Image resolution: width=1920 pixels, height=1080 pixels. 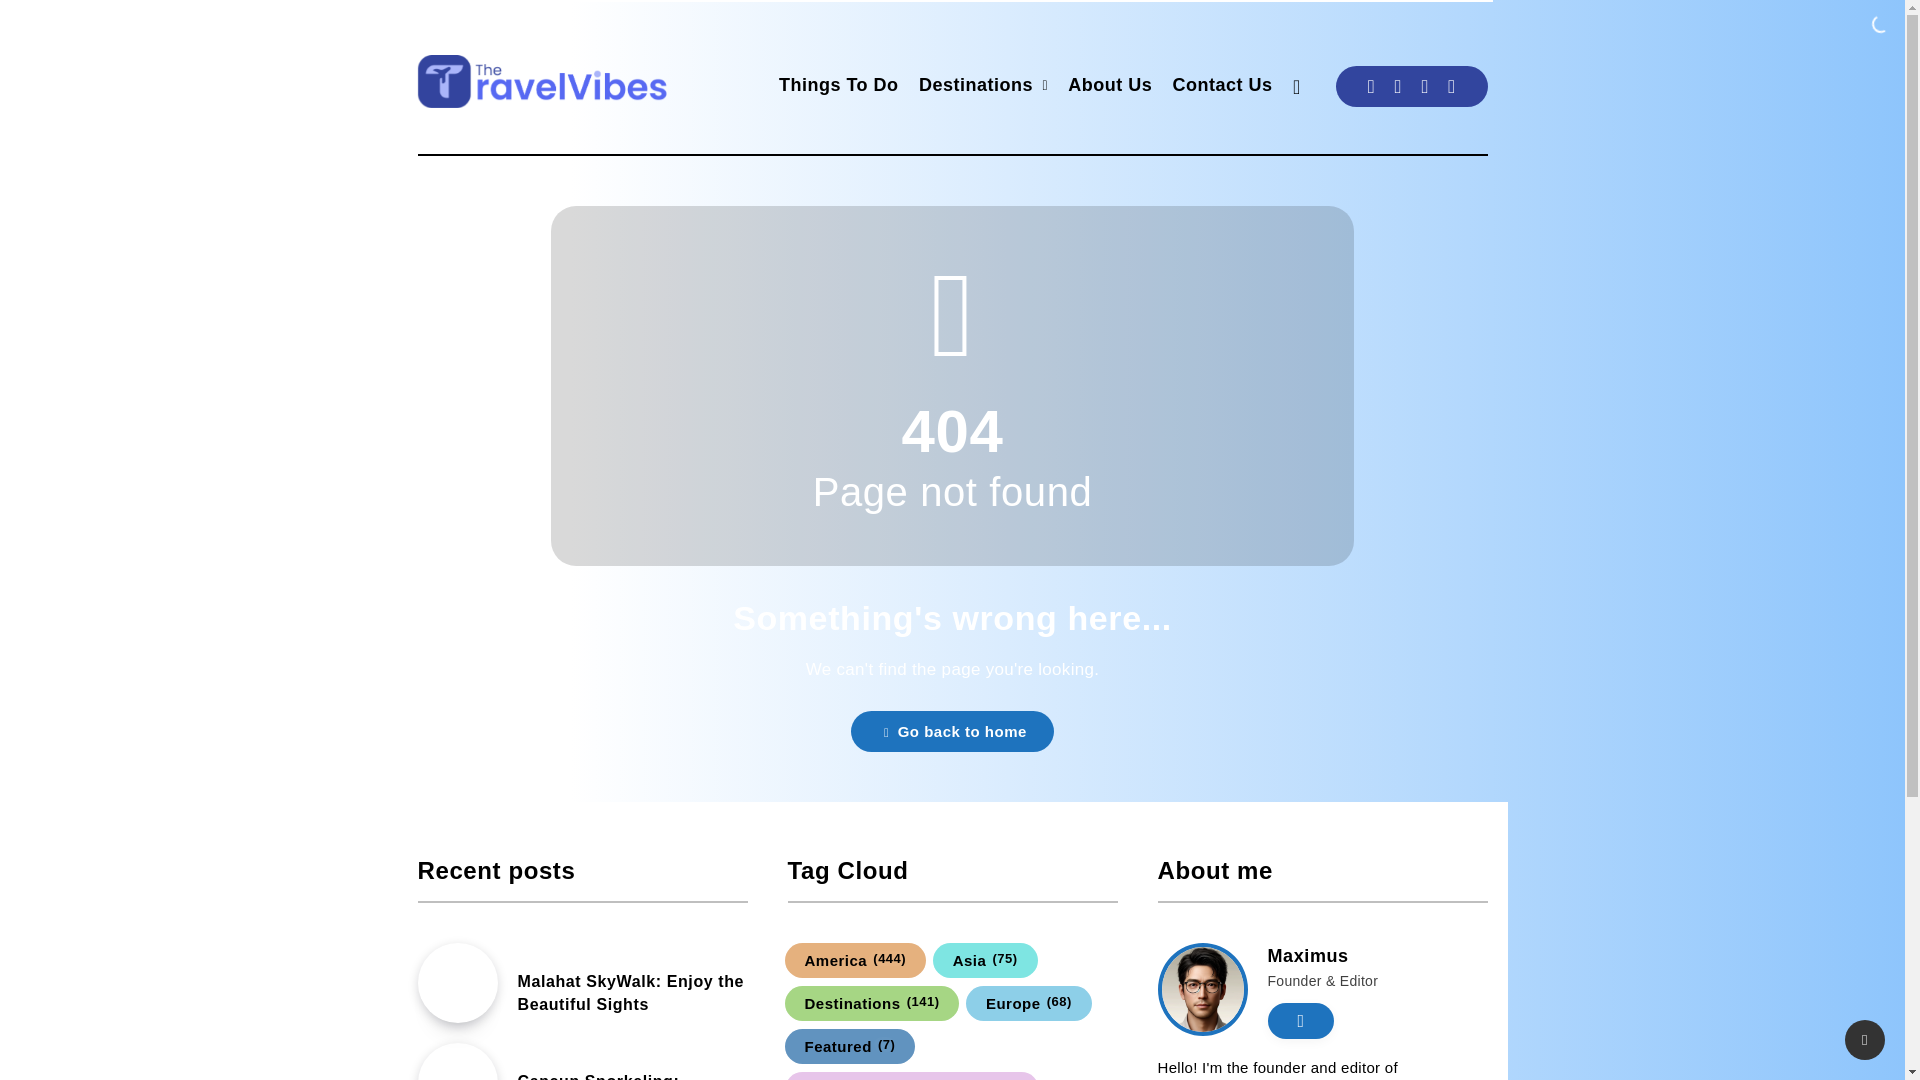 I want to click on  Go back to home, so click(x=952, y=730).